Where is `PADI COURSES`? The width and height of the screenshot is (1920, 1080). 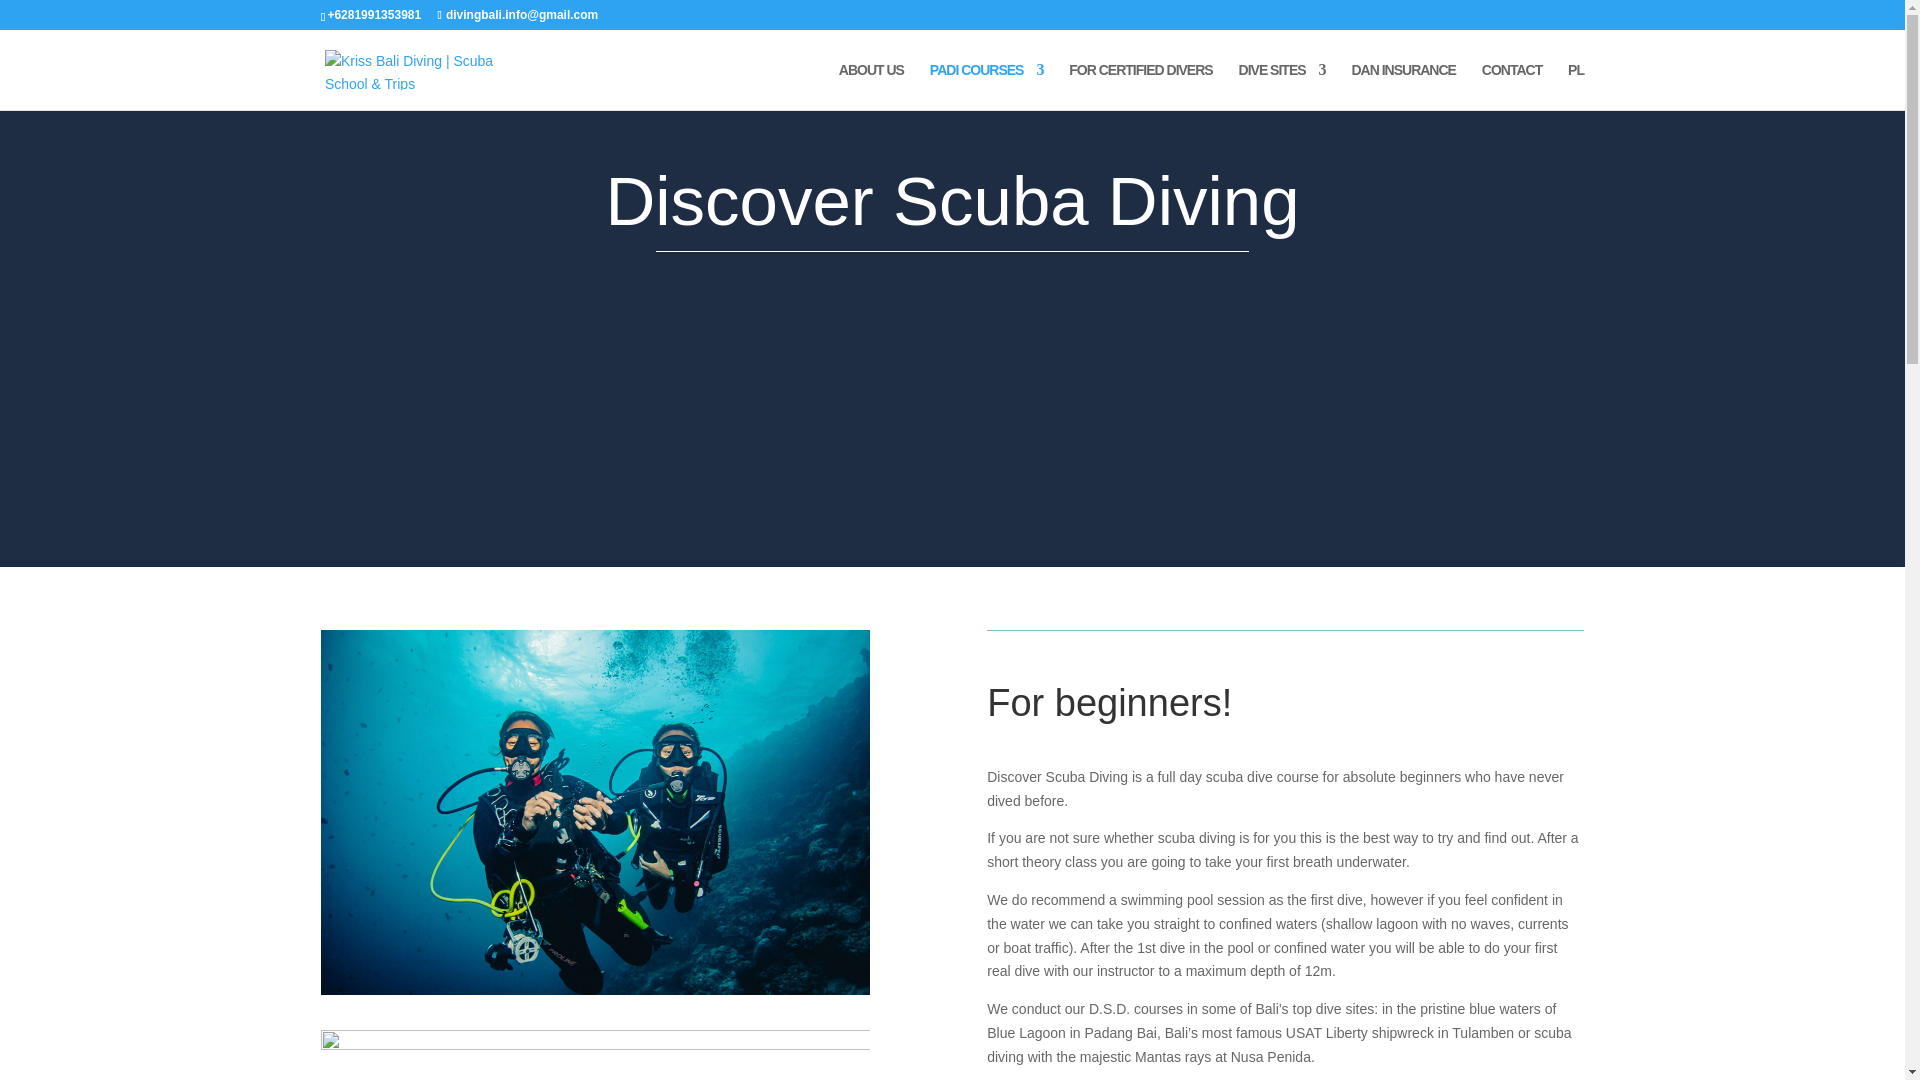
PADI COURSES is located at coordinates (986, 86).